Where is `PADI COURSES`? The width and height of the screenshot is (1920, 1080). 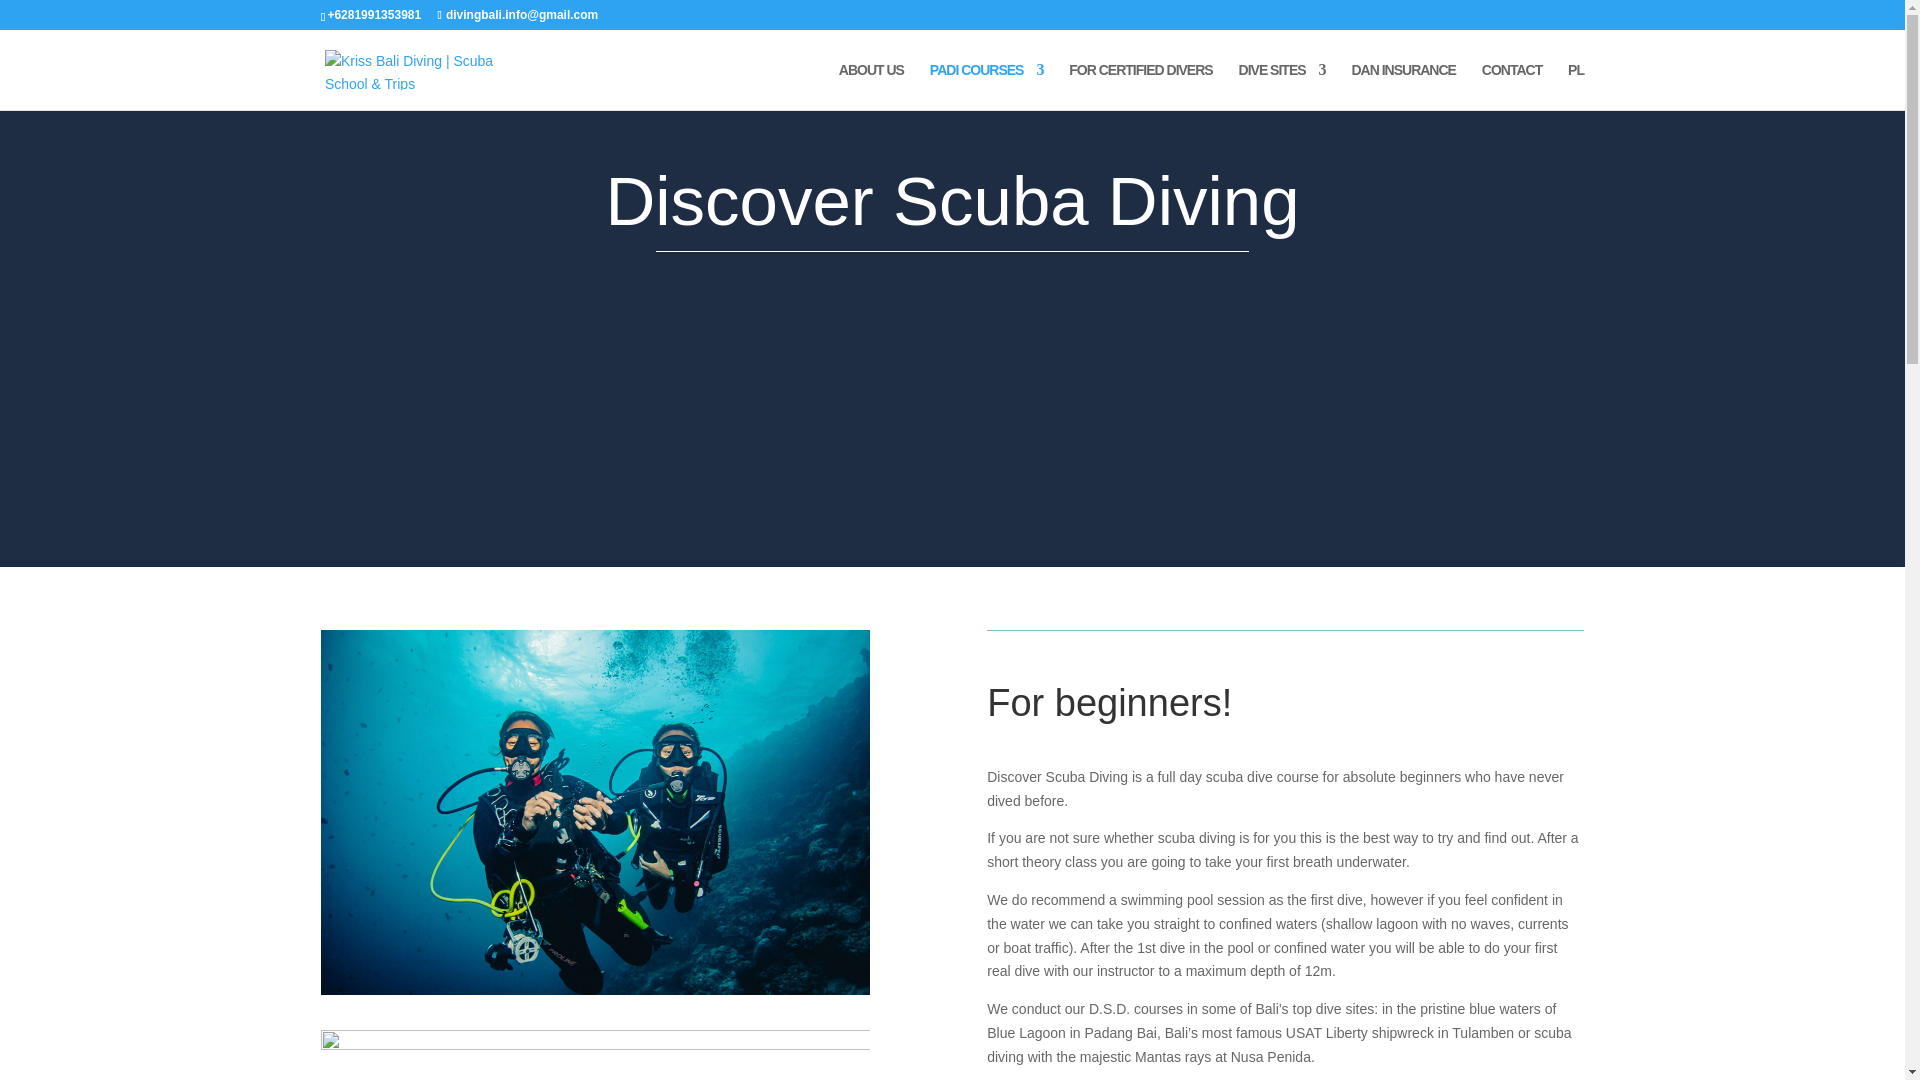
PADI COURSES is located at coordinates (986, 86).